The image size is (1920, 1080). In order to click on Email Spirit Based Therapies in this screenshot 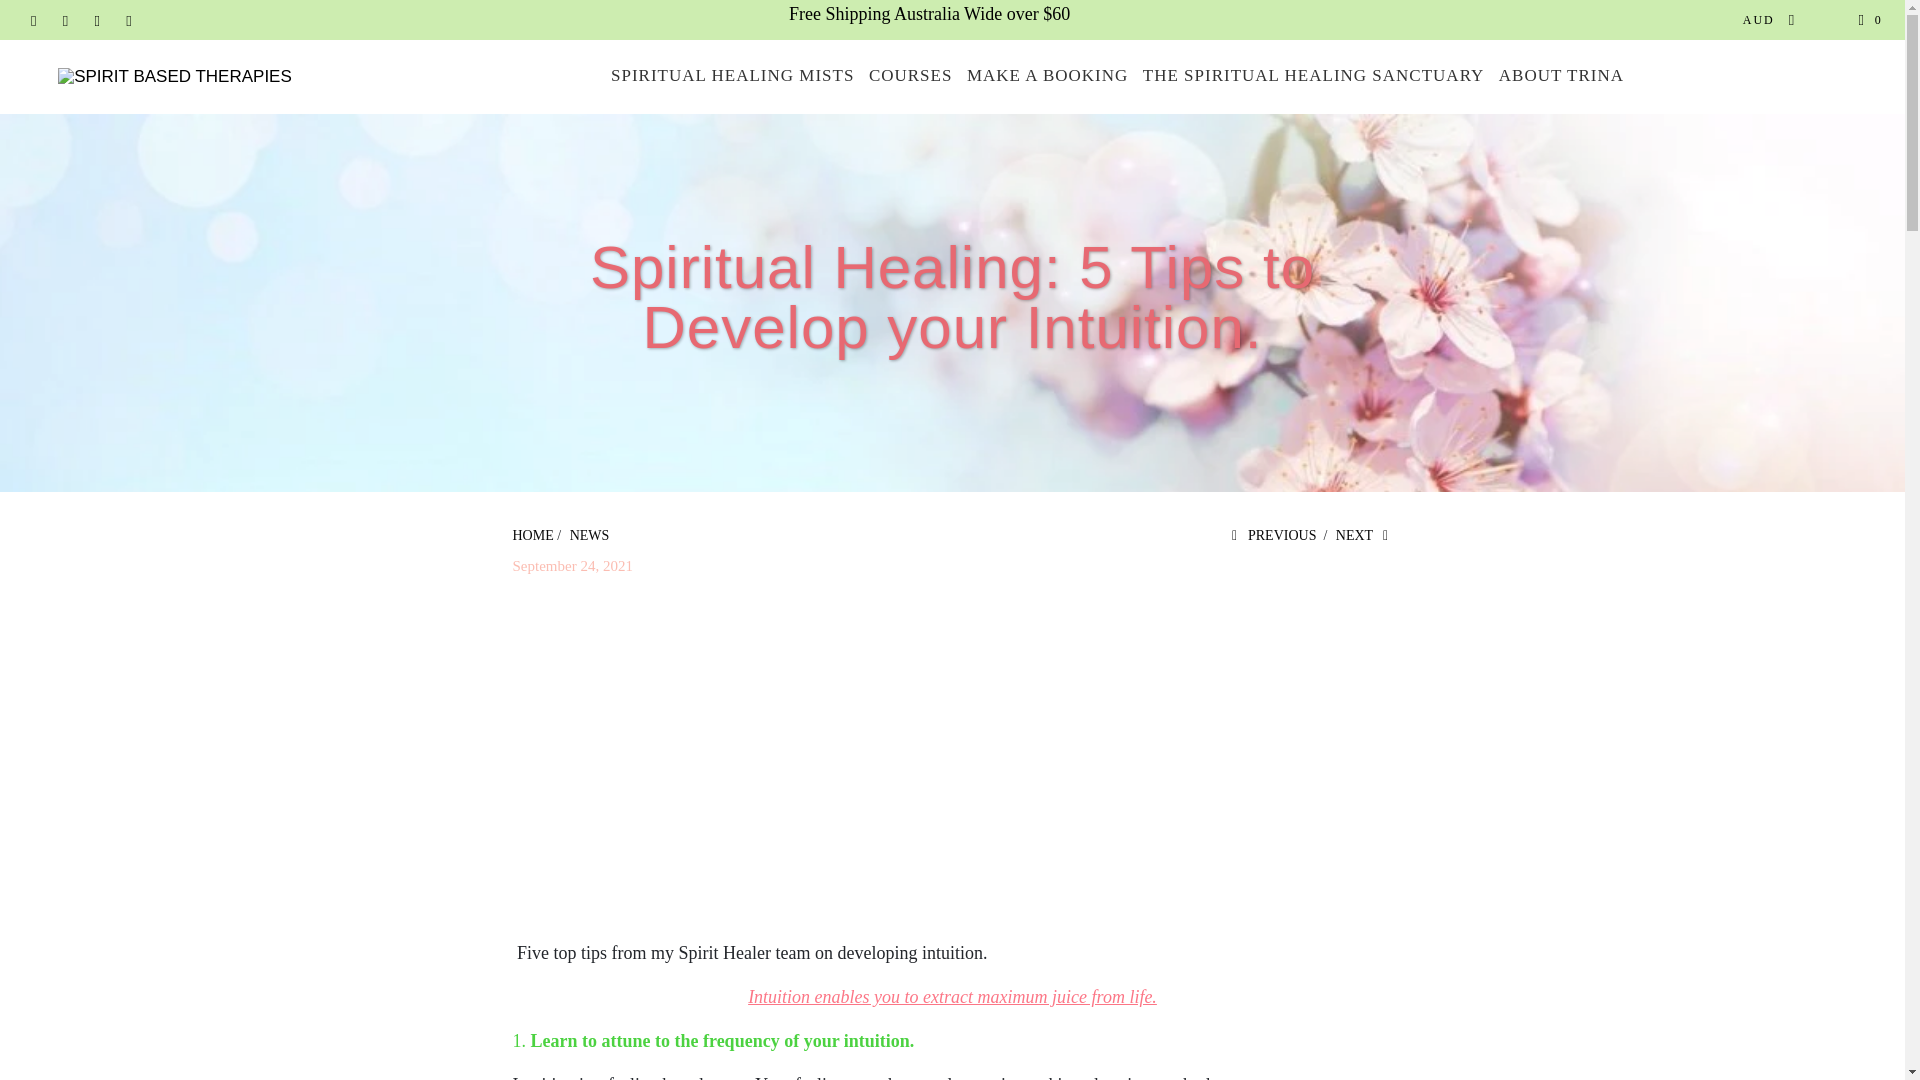, I will do `click(128, 20)`.